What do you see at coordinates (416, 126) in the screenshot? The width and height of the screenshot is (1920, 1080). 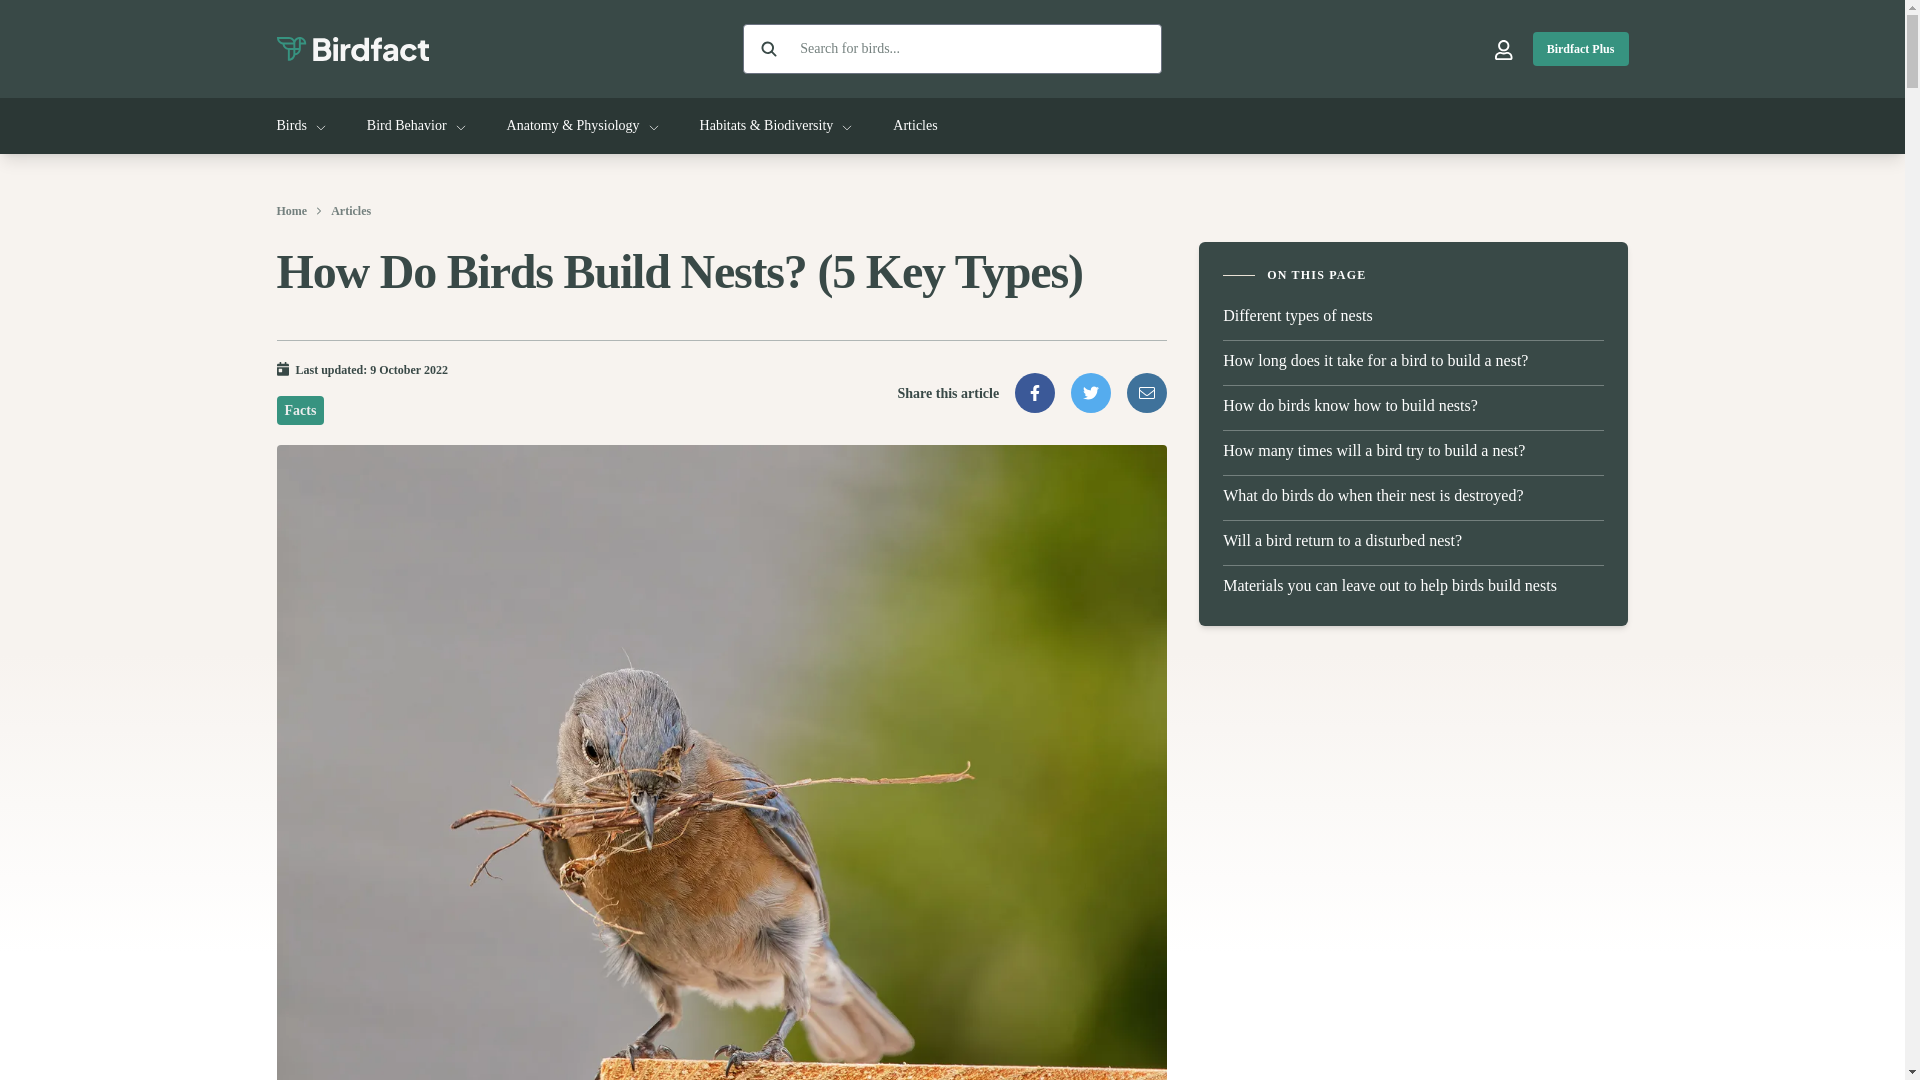 I see `Bird Behavior` at bounding box center [416, 126].